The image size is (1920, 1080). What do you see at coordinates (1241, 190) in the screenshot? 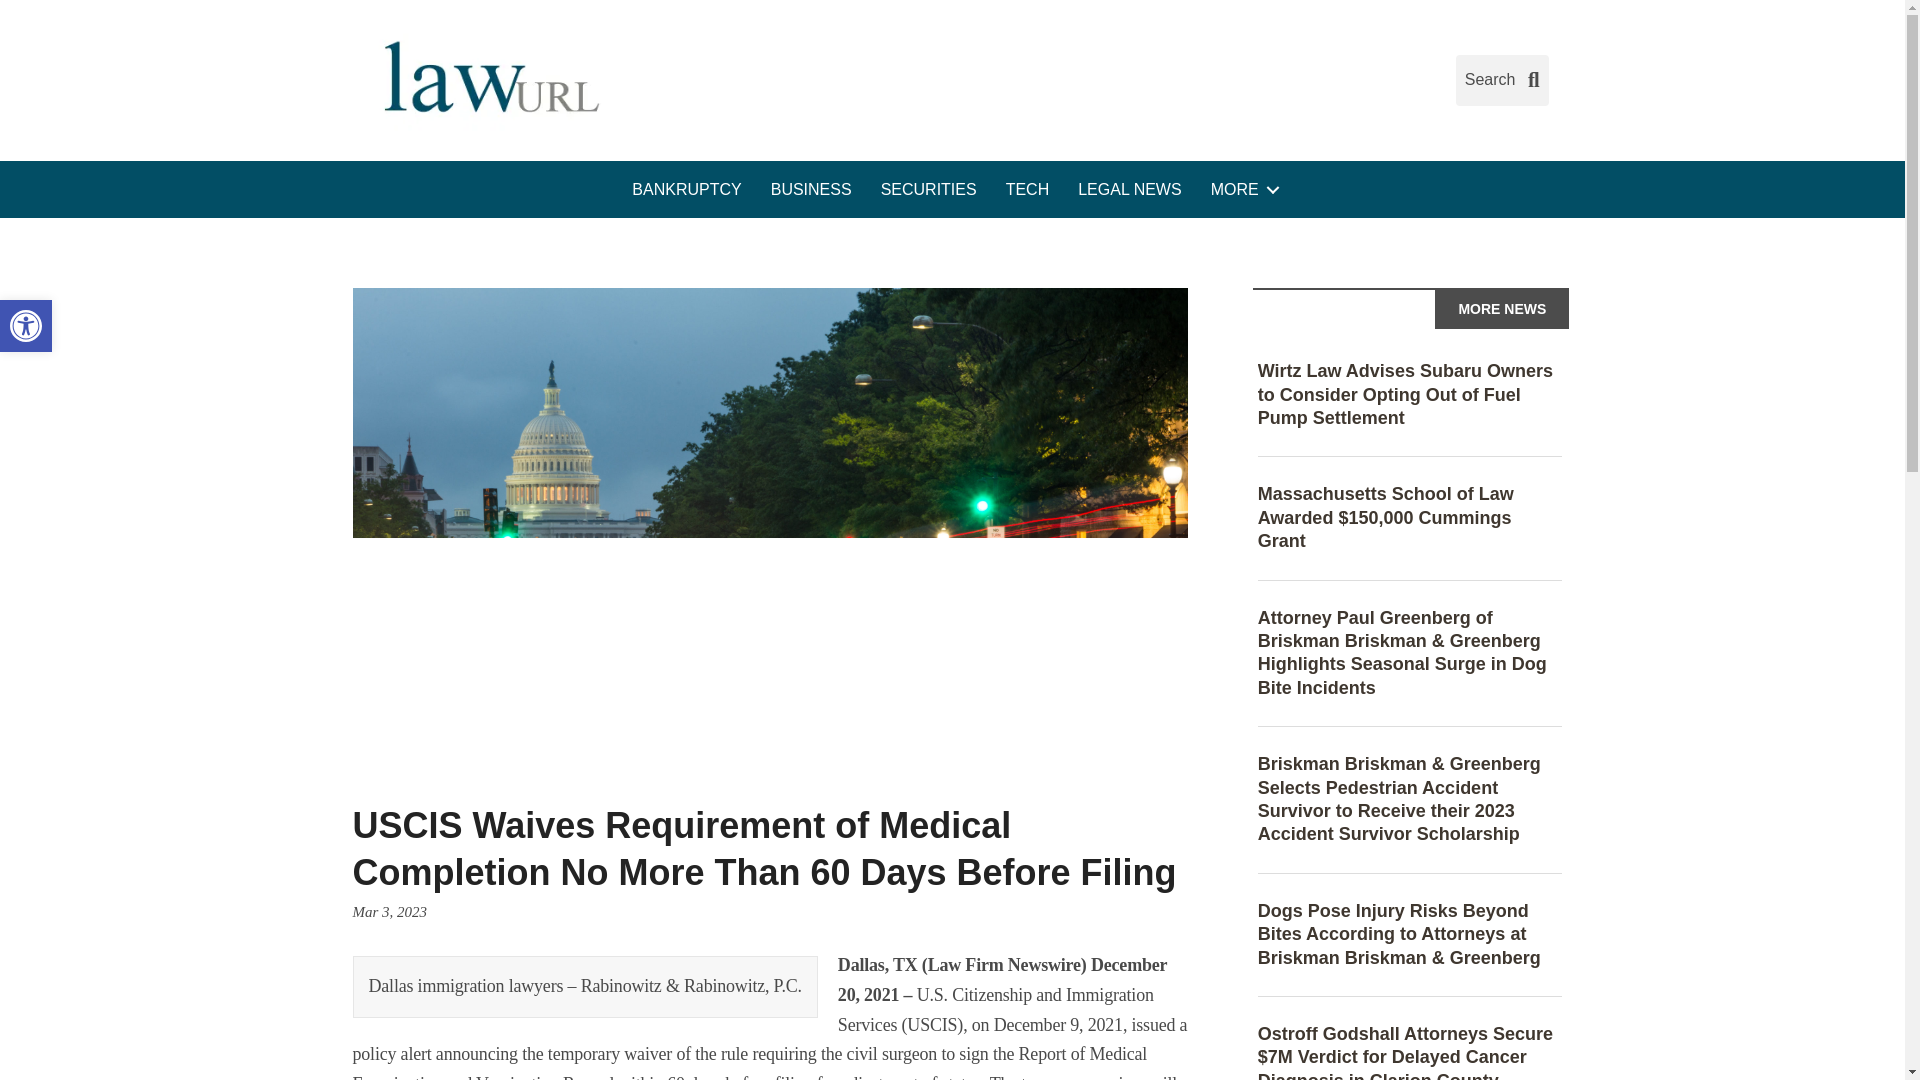
I see `MORE` at bounding box center [1241, 190].